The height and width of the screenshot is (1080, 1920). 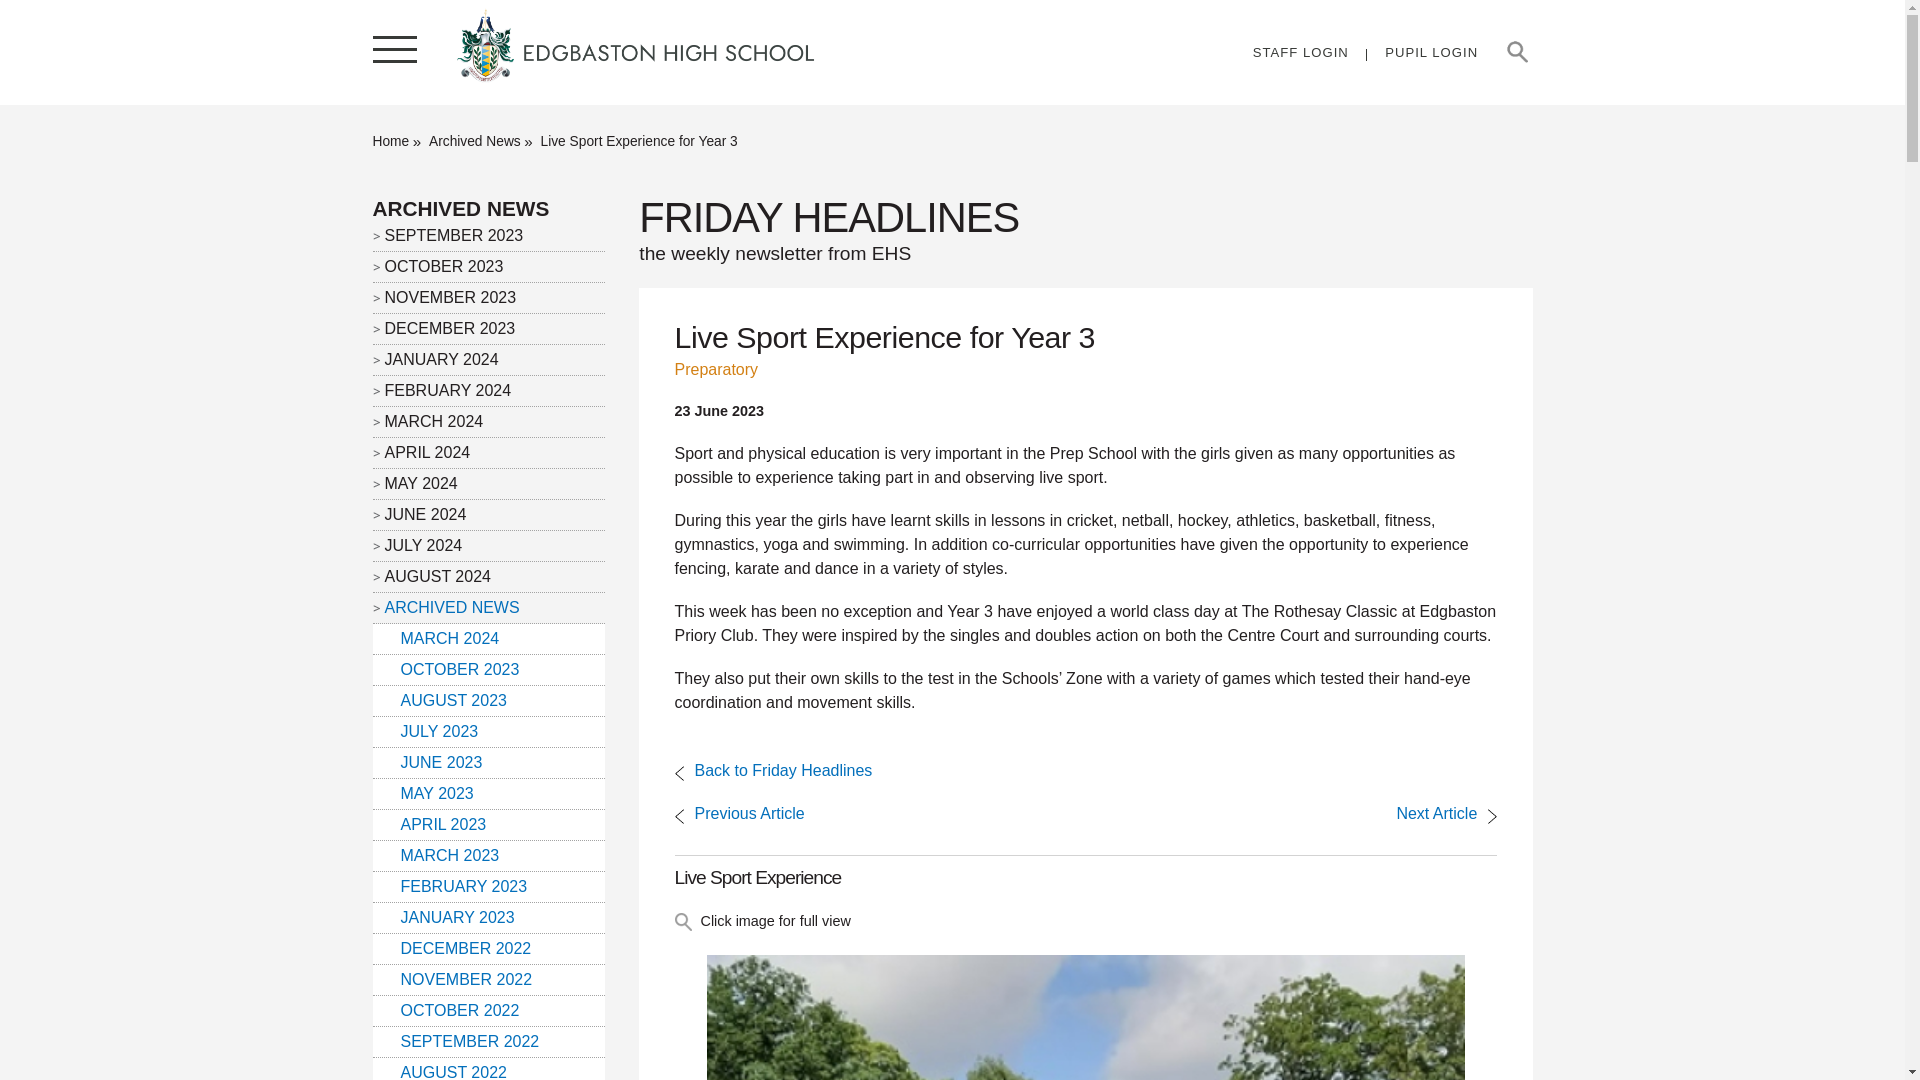 What do you see at coordinates (488, 515) in the screenshot?
I see `JUNE 2024` at bounding box center [488, 515].